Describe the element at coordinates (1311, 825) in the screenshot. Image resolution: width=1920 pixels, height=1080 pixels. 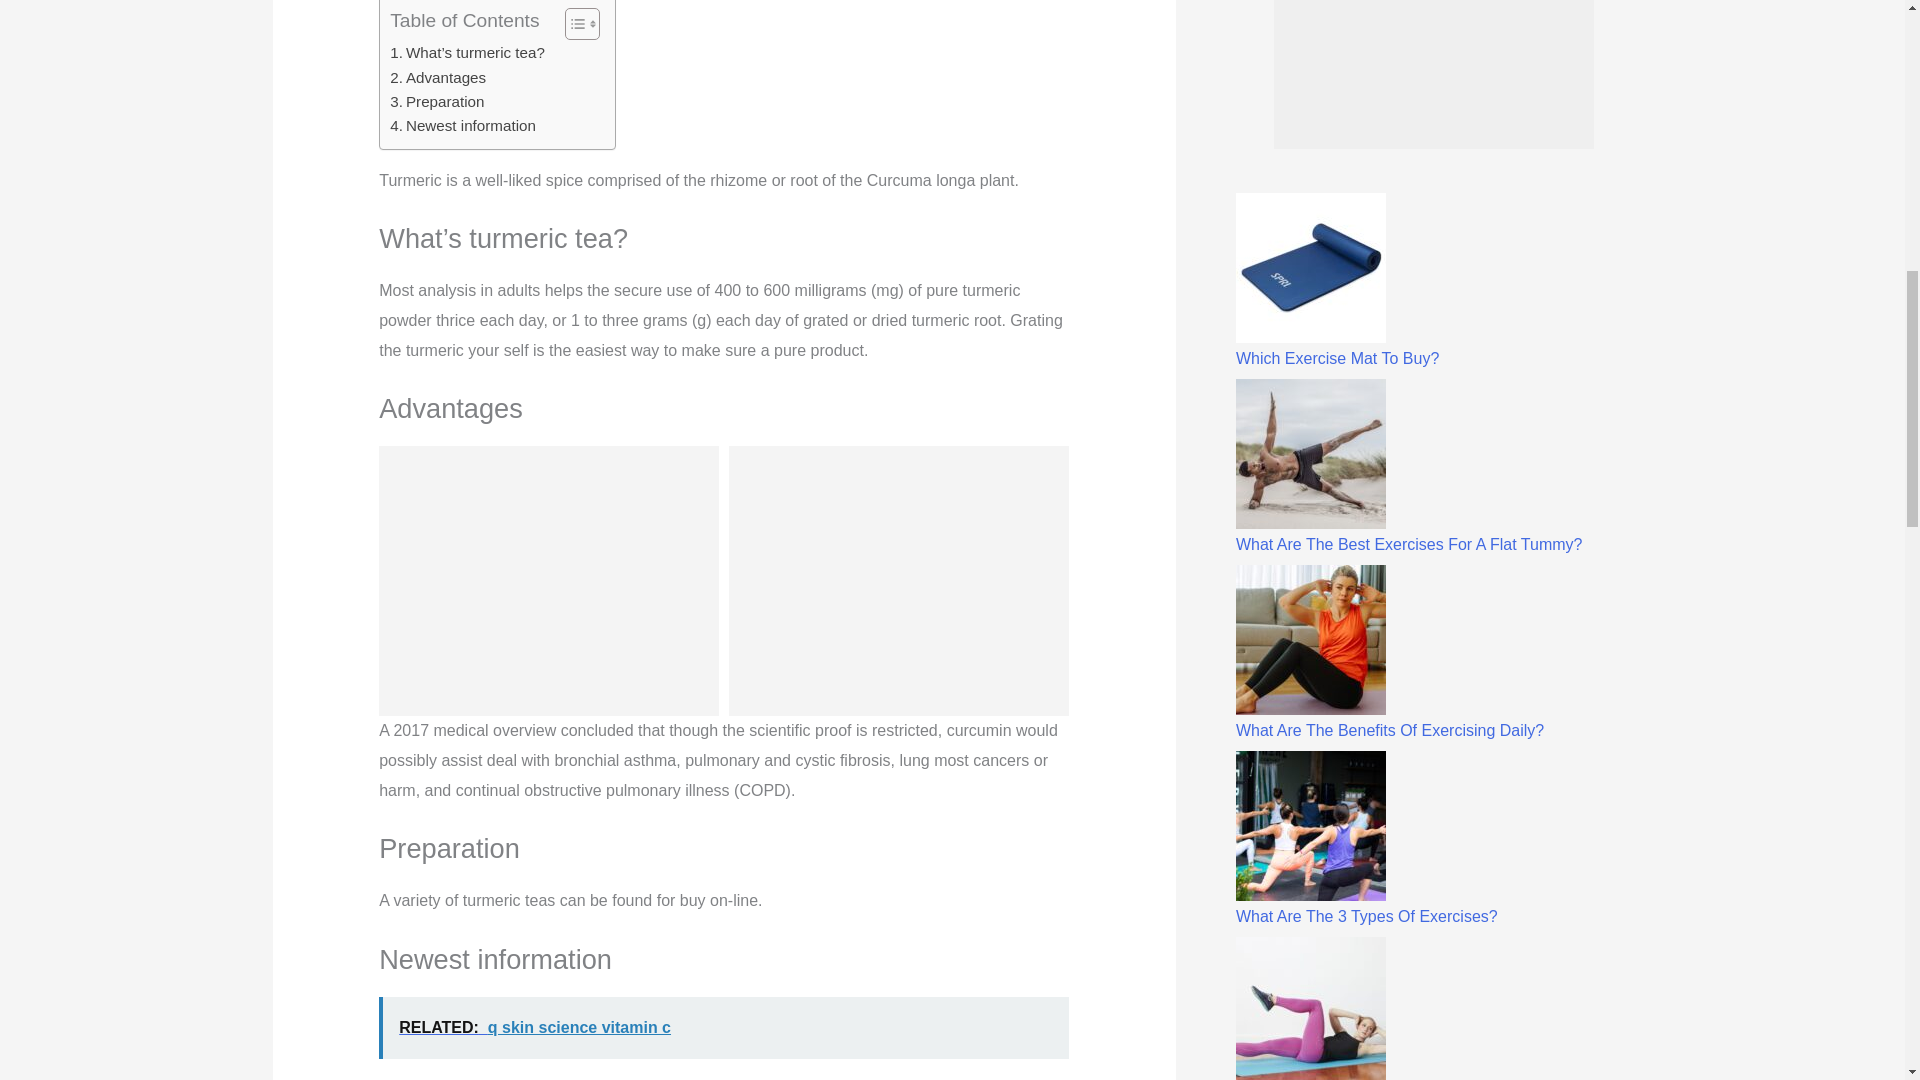
I see `What Are The 3 Types Of Exercises? 6` at that location.